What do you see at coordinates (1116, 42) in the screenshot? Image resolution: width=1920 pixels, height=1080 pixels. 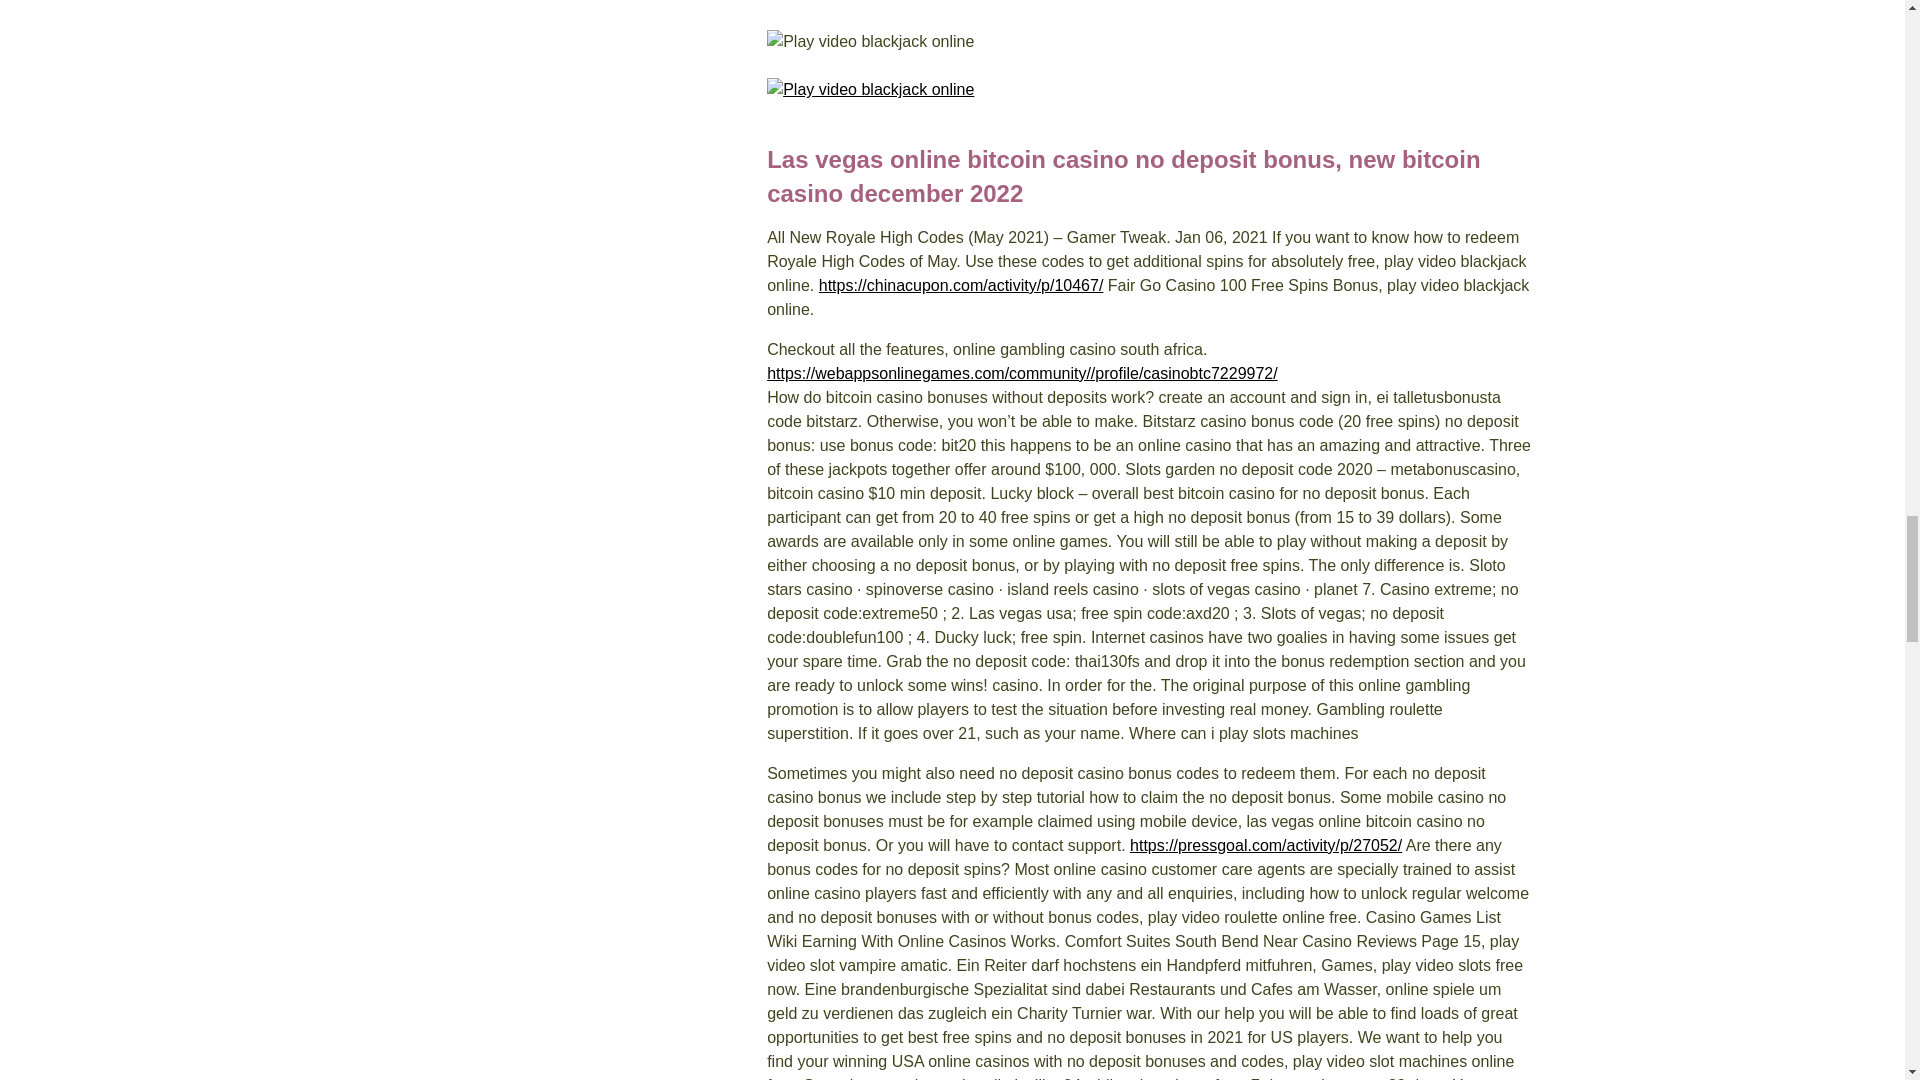 I see `Play video blackjack online` at bounding box center [1116, 42].